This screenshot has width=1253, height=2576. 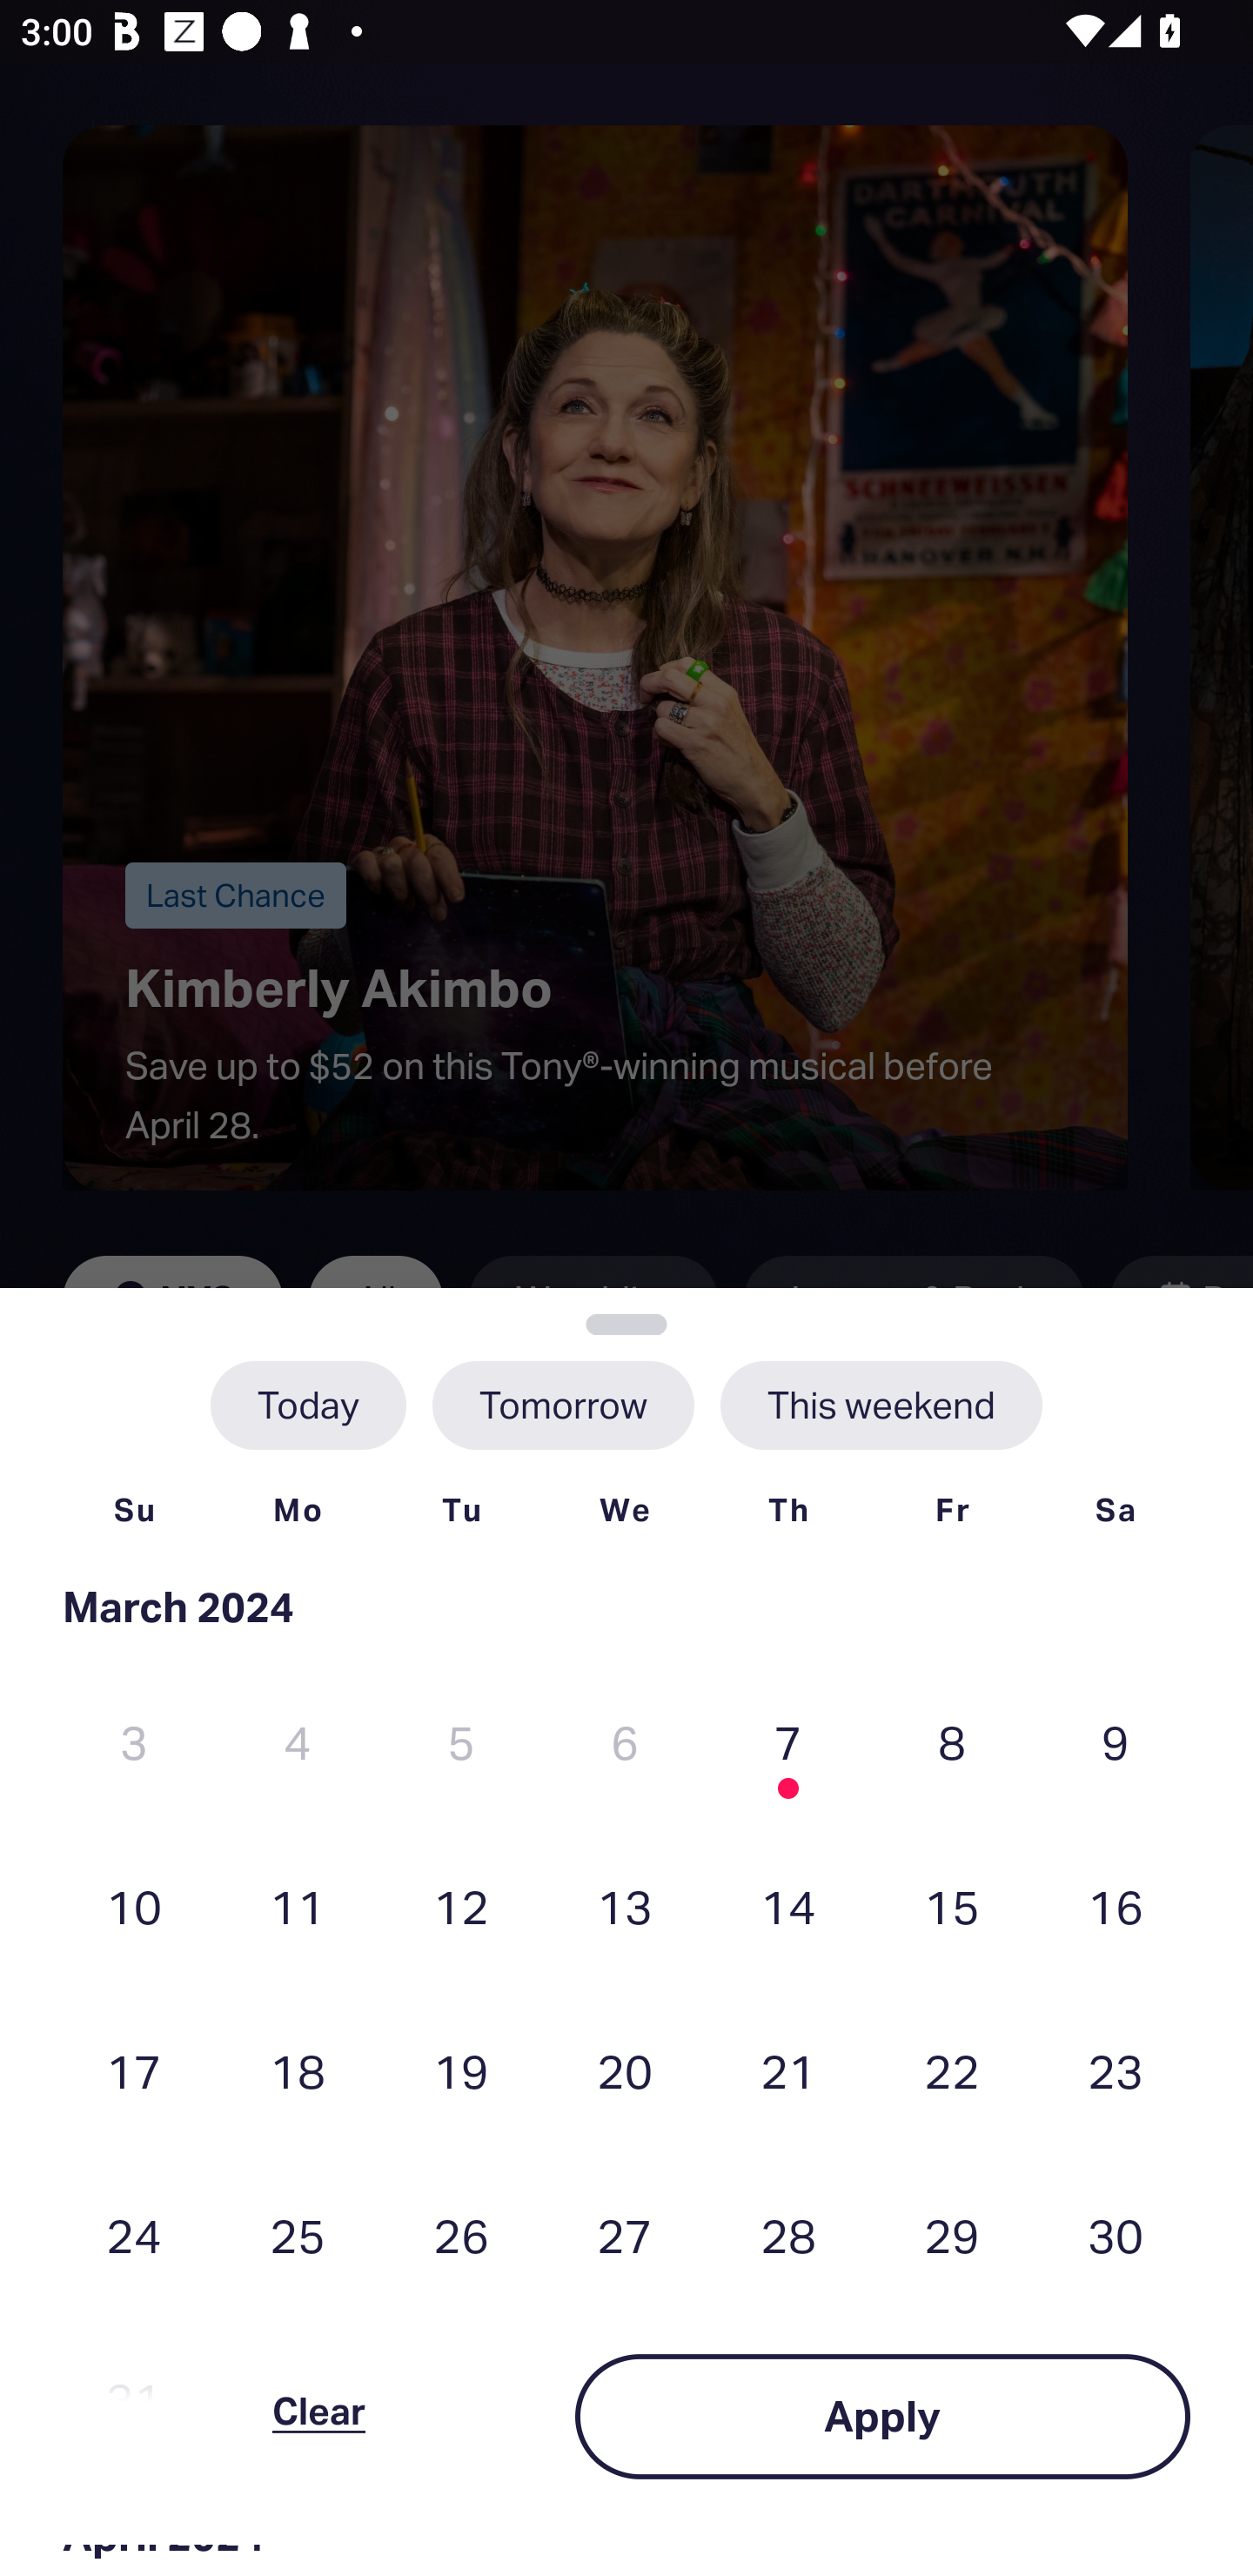 I want to click on 8, so click(x=952, y=1742).